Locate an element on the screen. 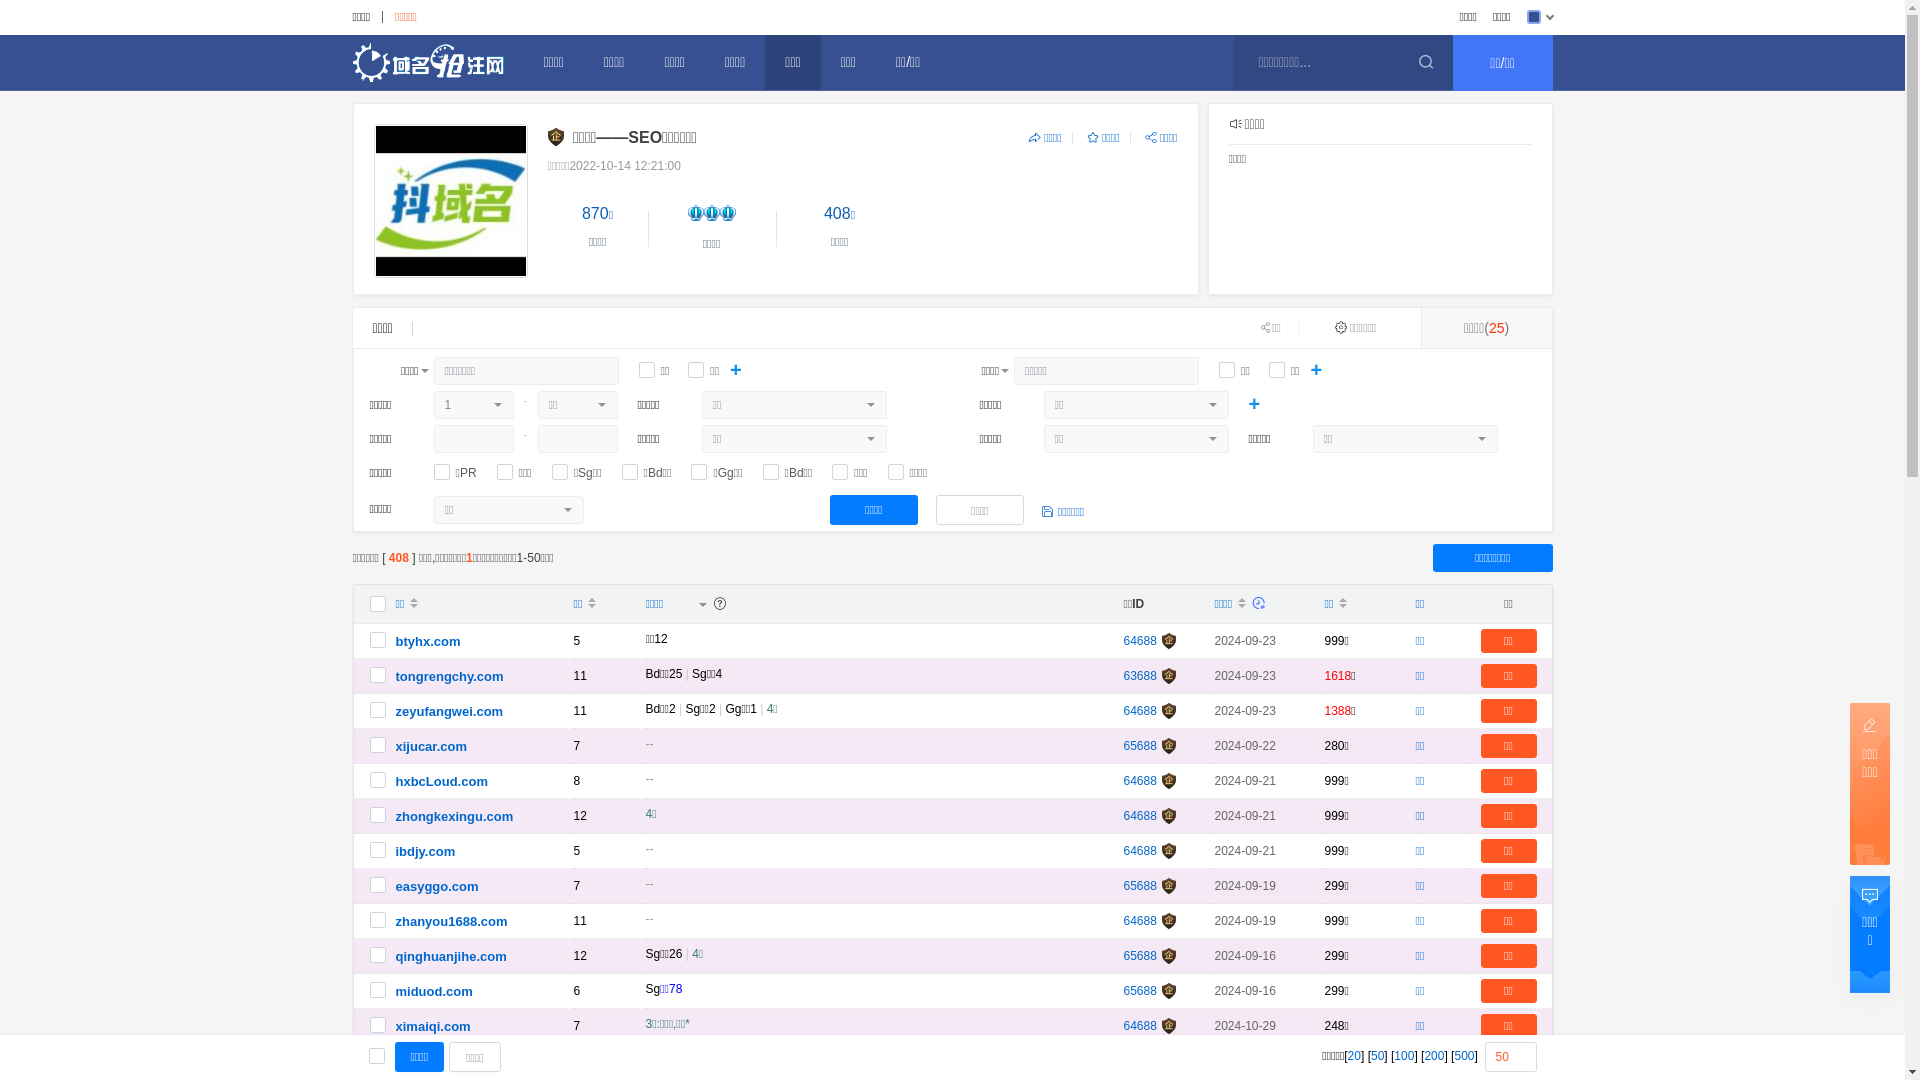 The image size is (1920, 1080). hxbcLoud.com is located at coordinates (442, 782).